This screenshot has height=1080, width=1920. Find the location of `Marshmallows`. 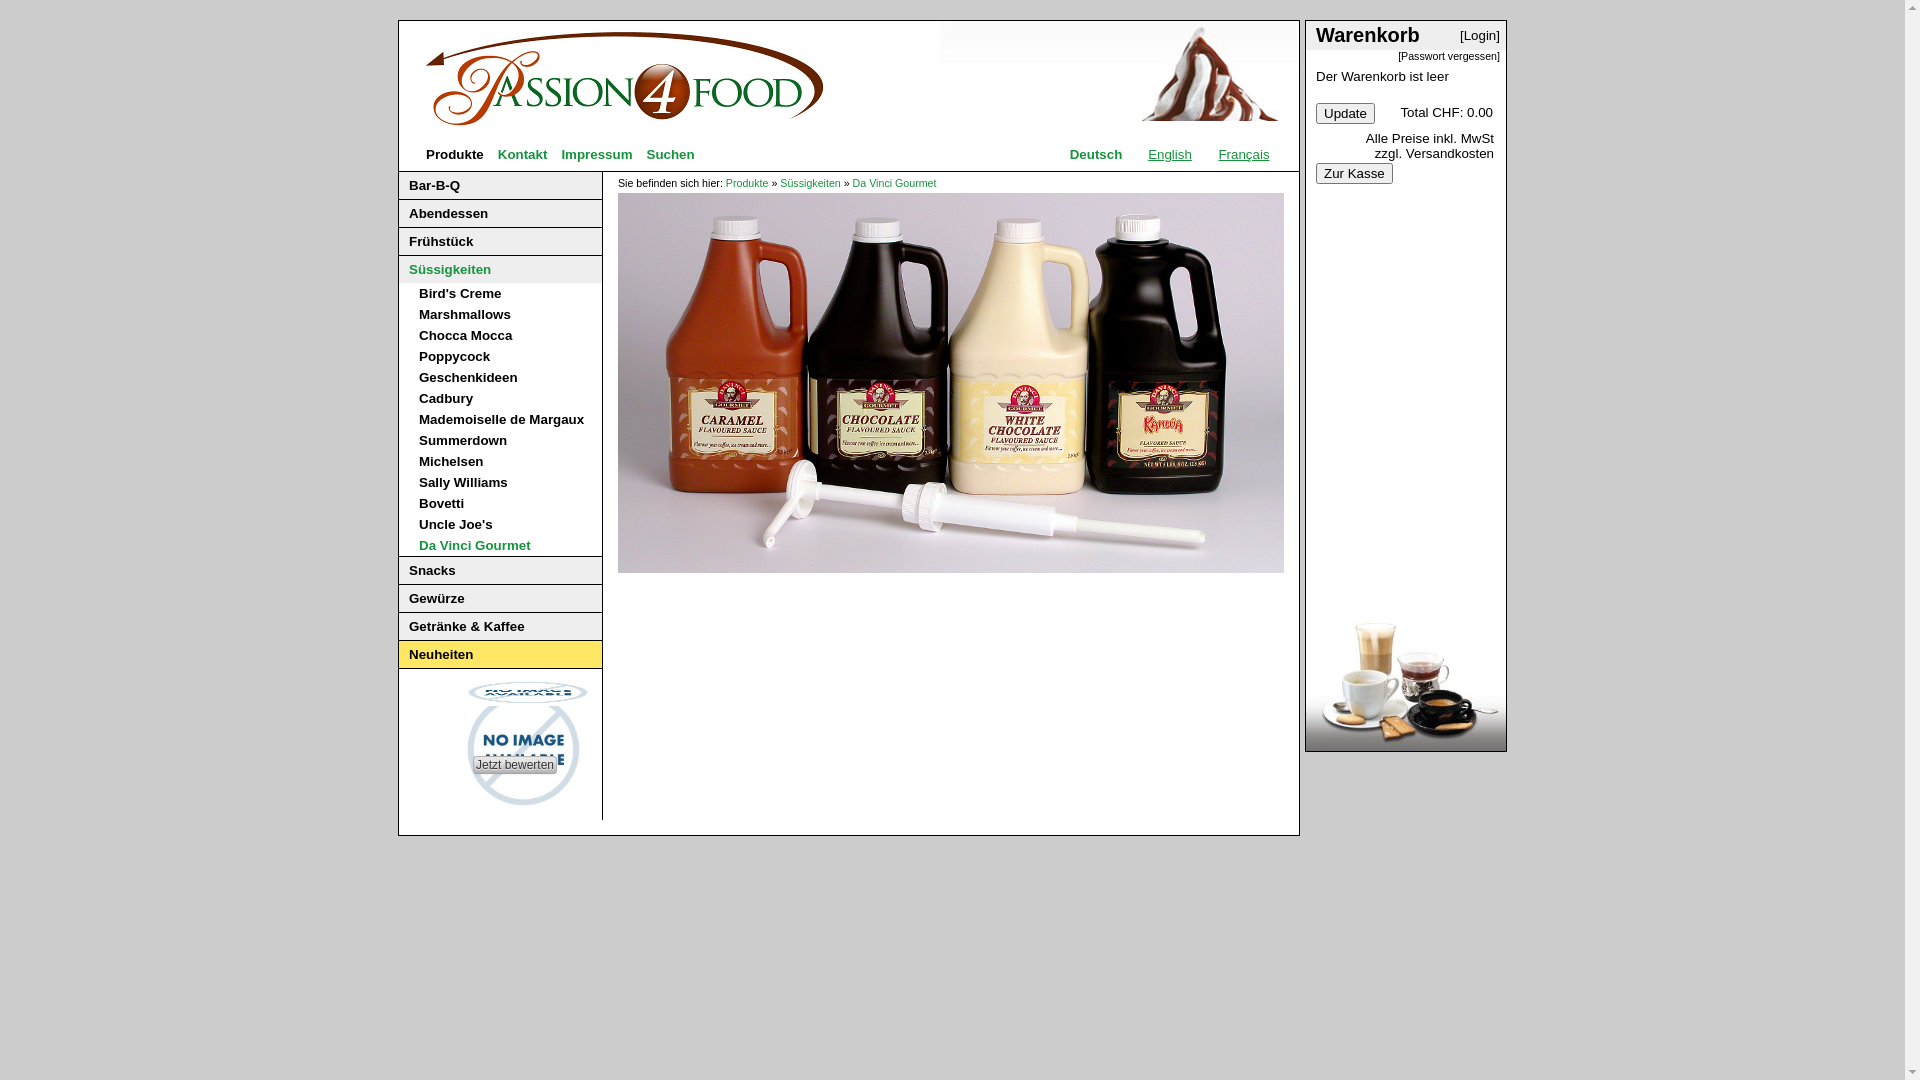

Marshmallows is located at coordinates (465, 314).